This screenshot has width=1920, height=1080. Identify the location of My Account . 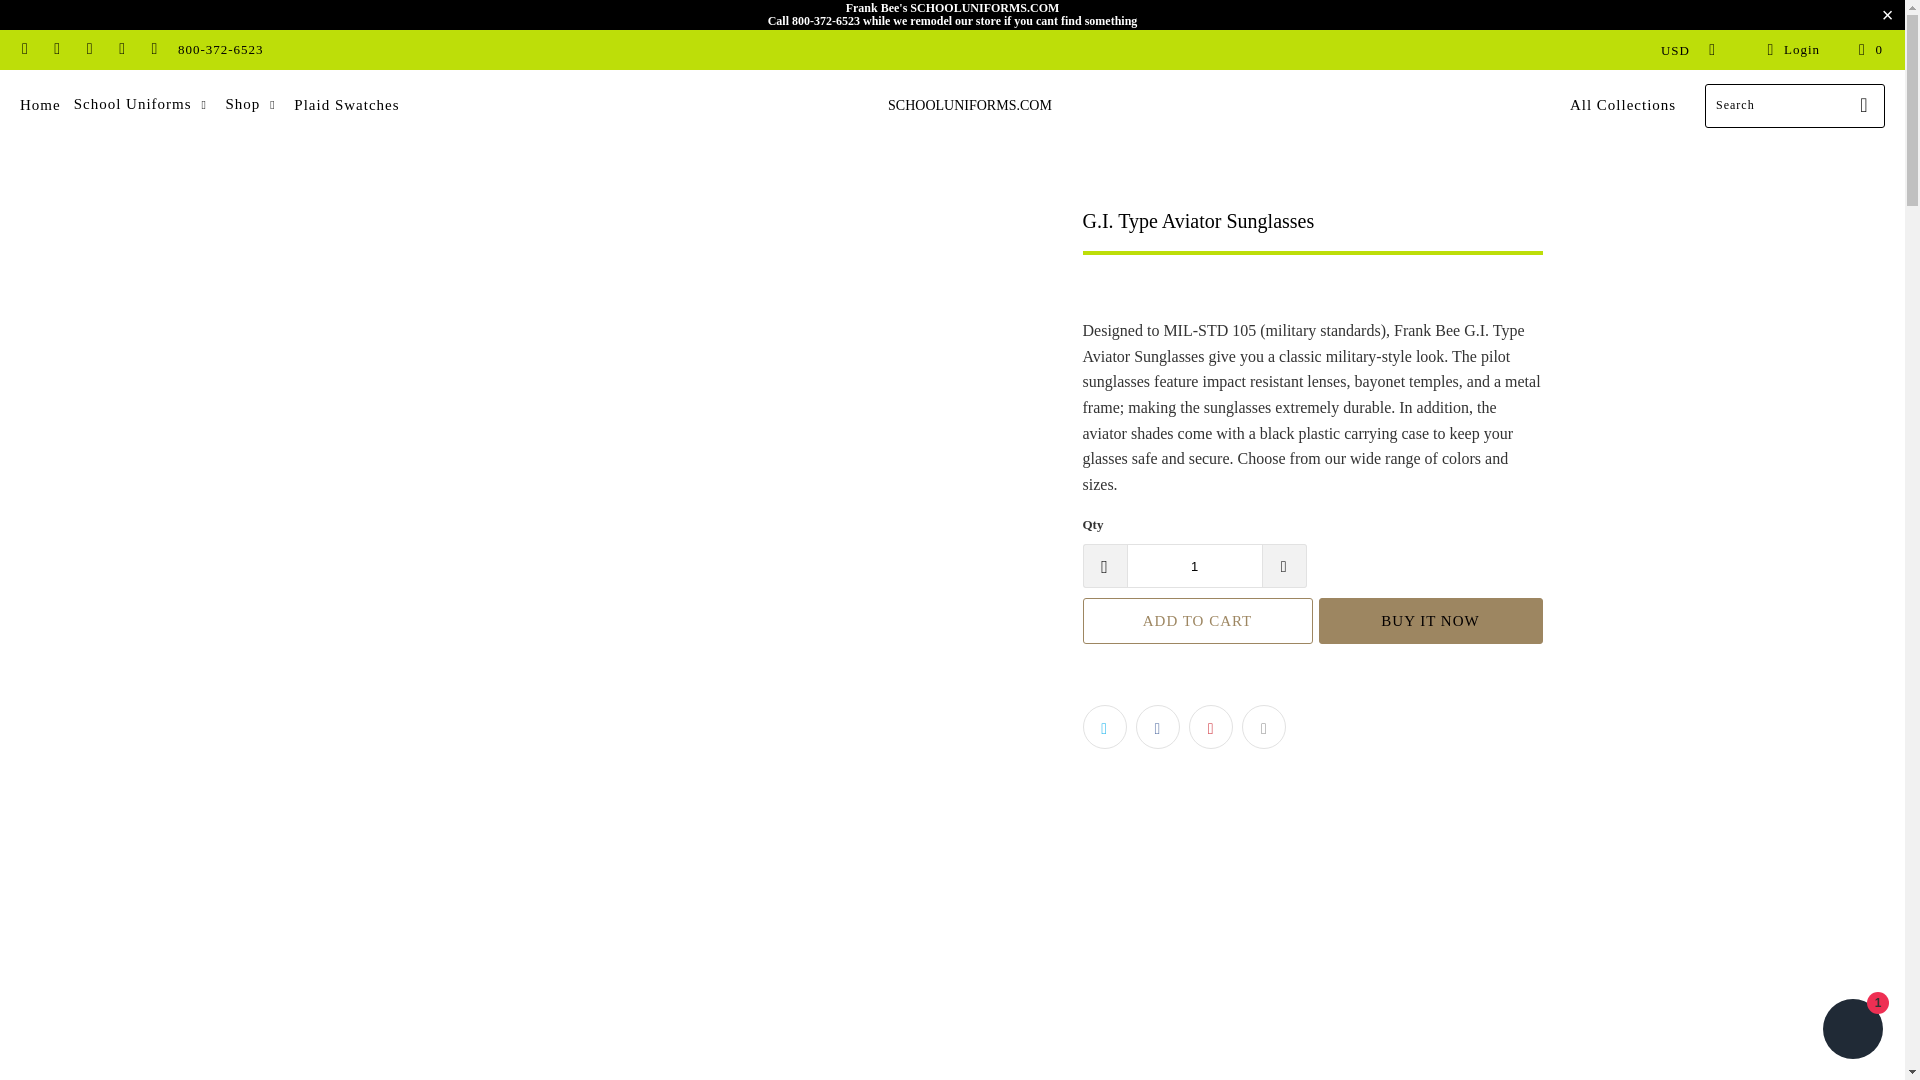
(1790, 49).